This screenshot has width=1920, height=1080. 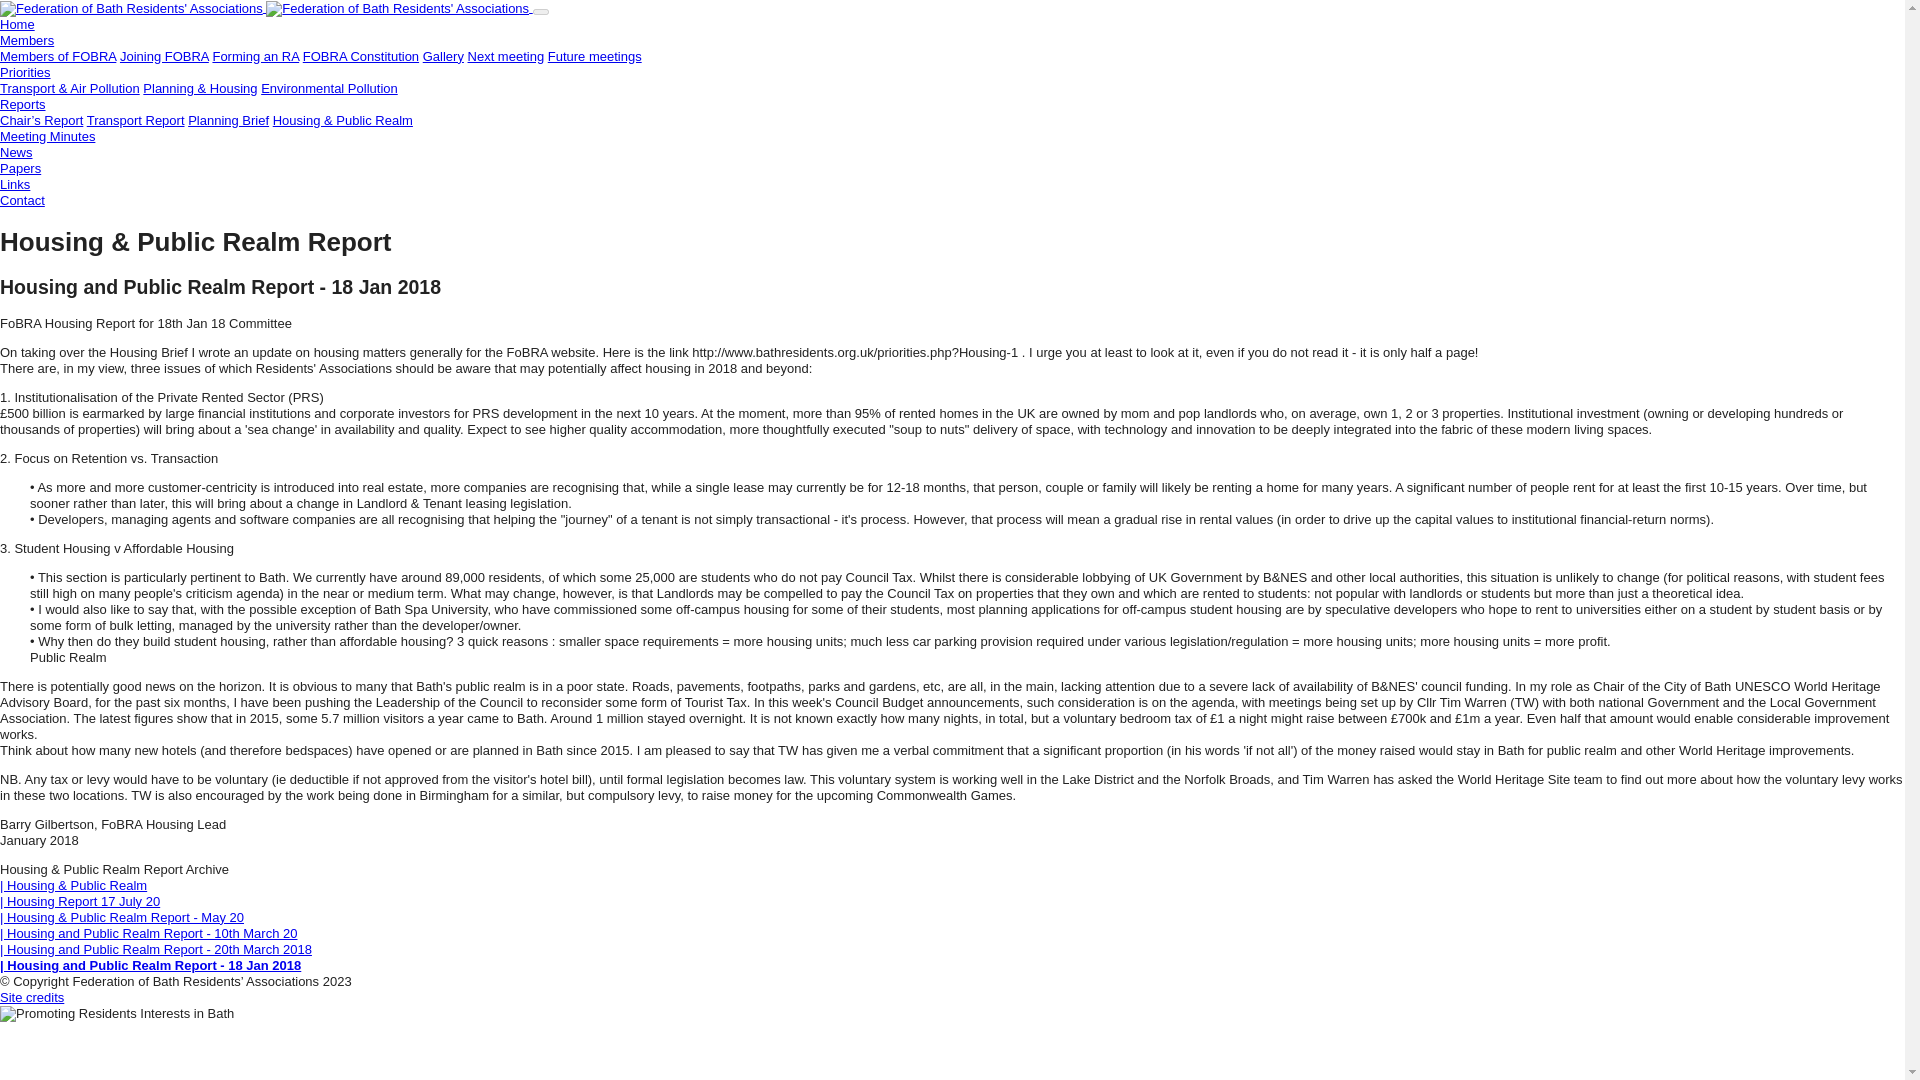 I want to click on Reports, so click(x=23, y=104).